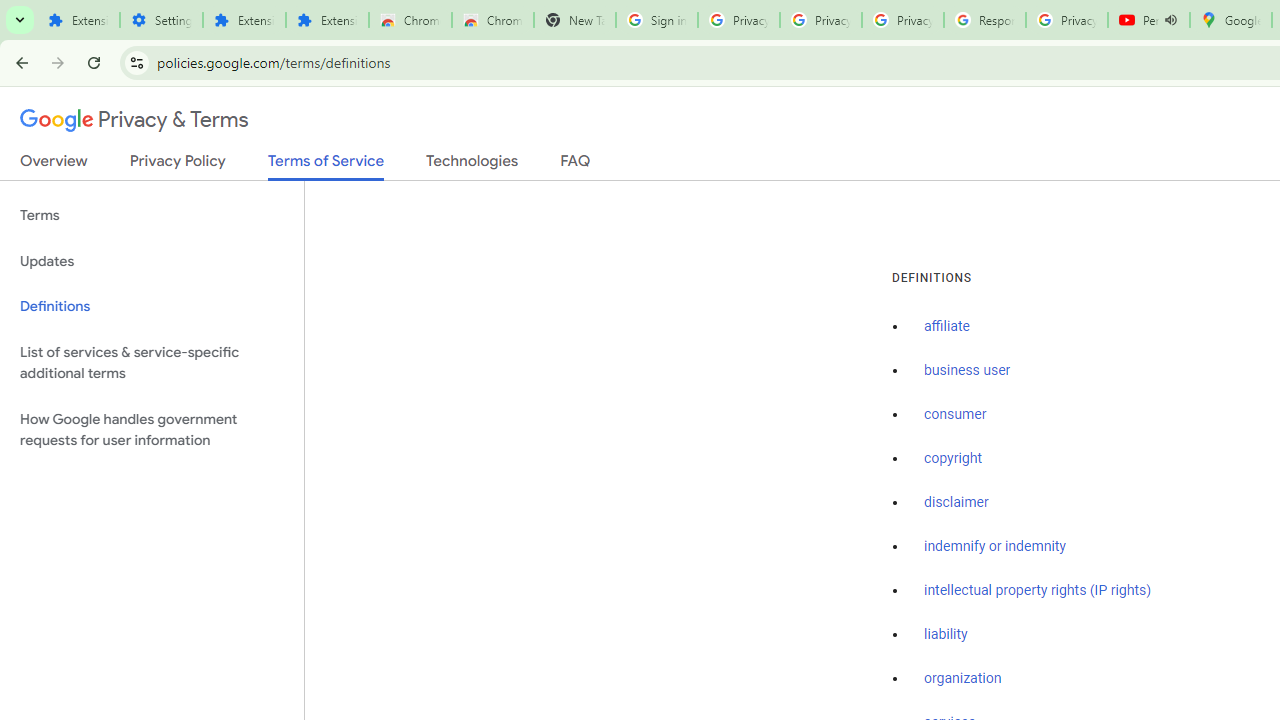 Image resolution: width=1280 pixels, height=720 pixels. What do you see at coordinates (946, 634) in the screenshot?
I see `liability` at bounding box center [946, 634].